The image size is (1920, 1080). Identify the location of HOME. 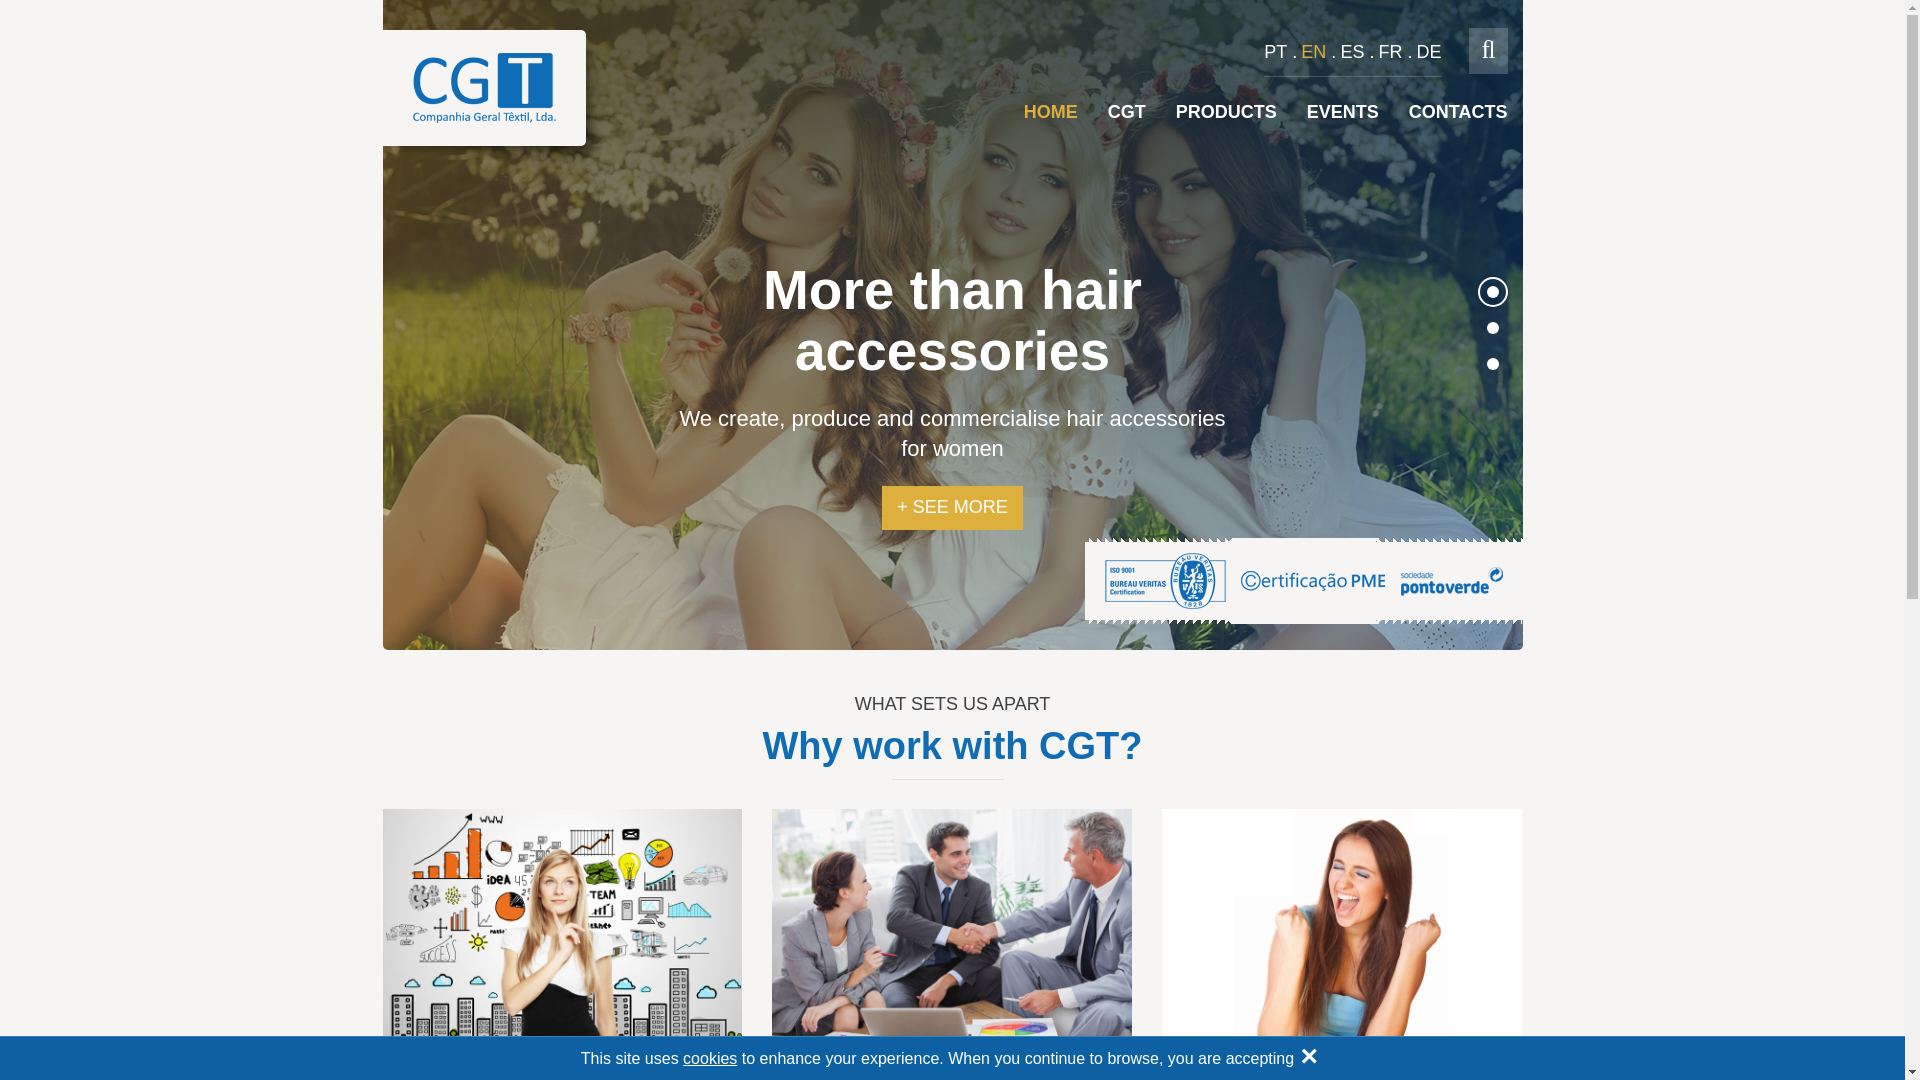
(1050, 112).